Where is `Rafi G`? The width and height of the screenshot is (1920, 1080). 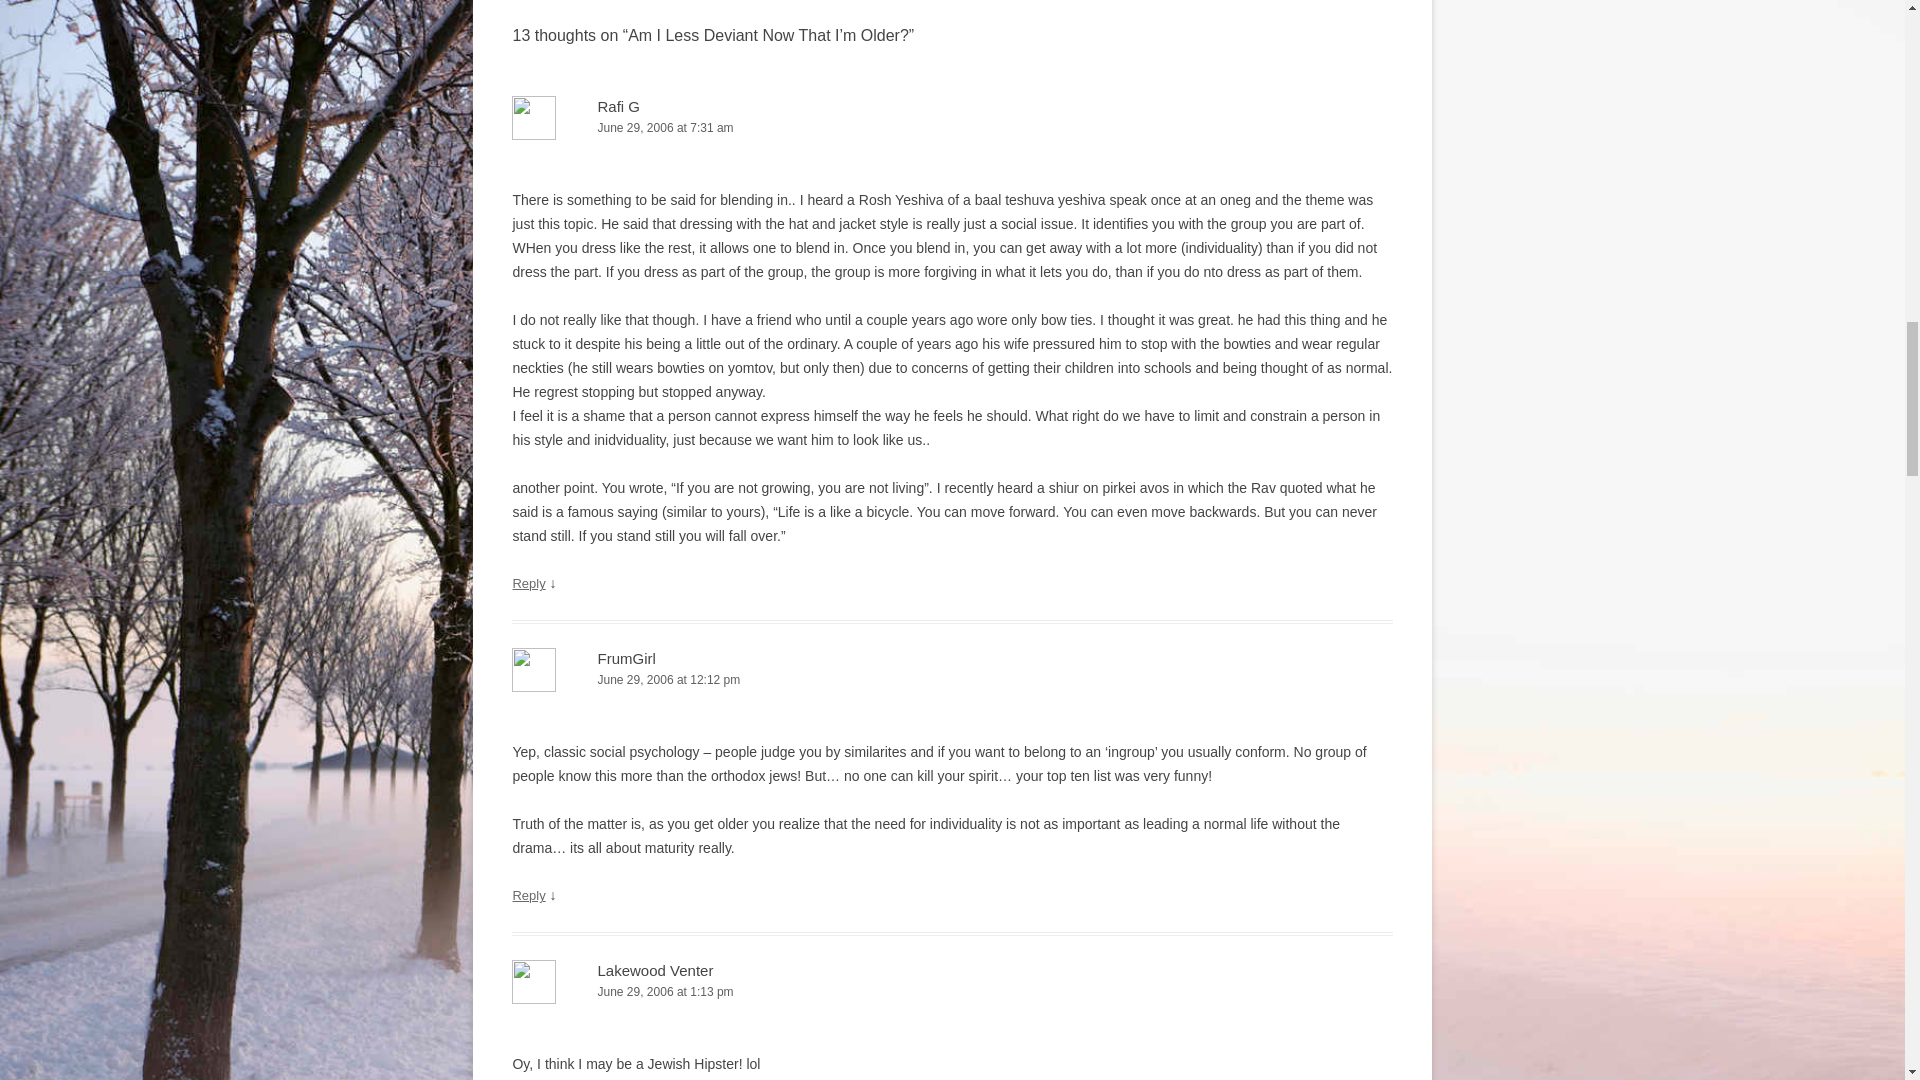
Rafi G is located at coordinates (618, 106).